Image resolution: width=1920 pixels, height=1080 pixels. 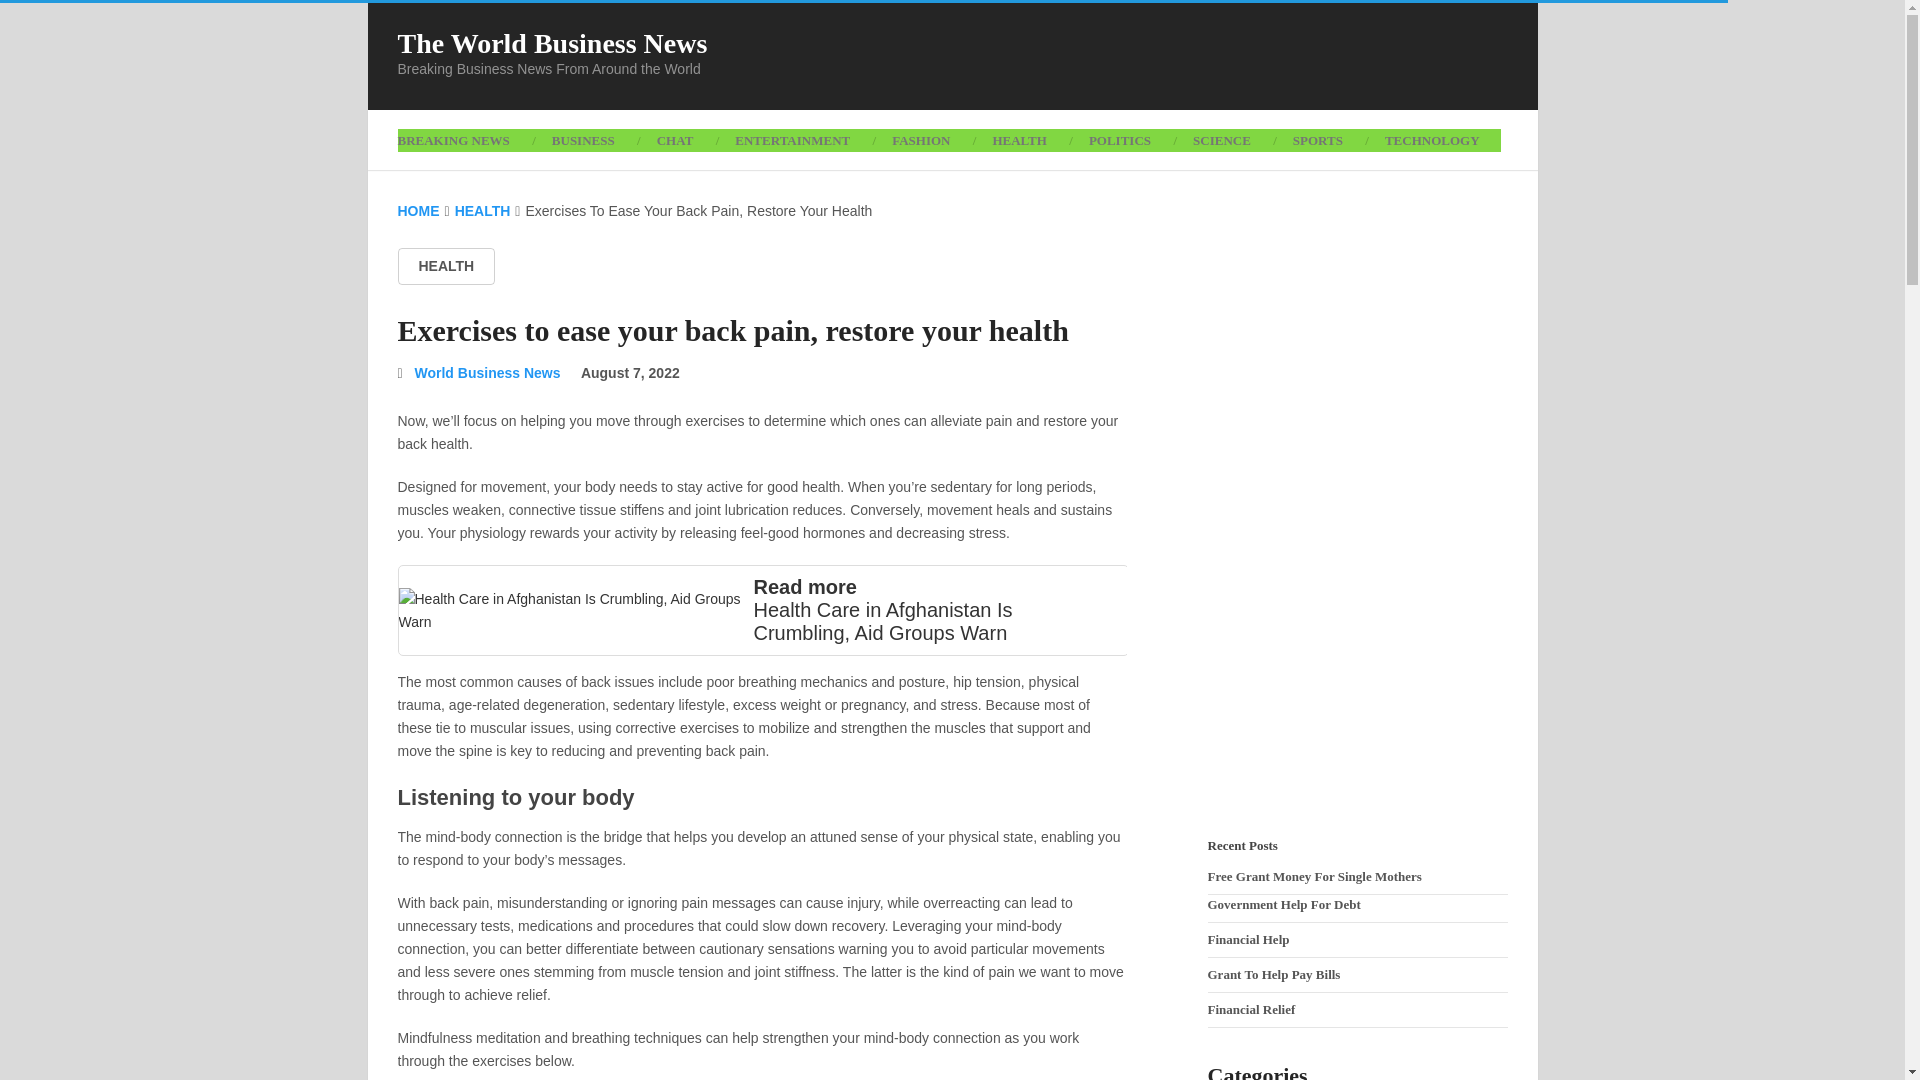 I want to click on SPORTS, so click(x=1317, y=140).